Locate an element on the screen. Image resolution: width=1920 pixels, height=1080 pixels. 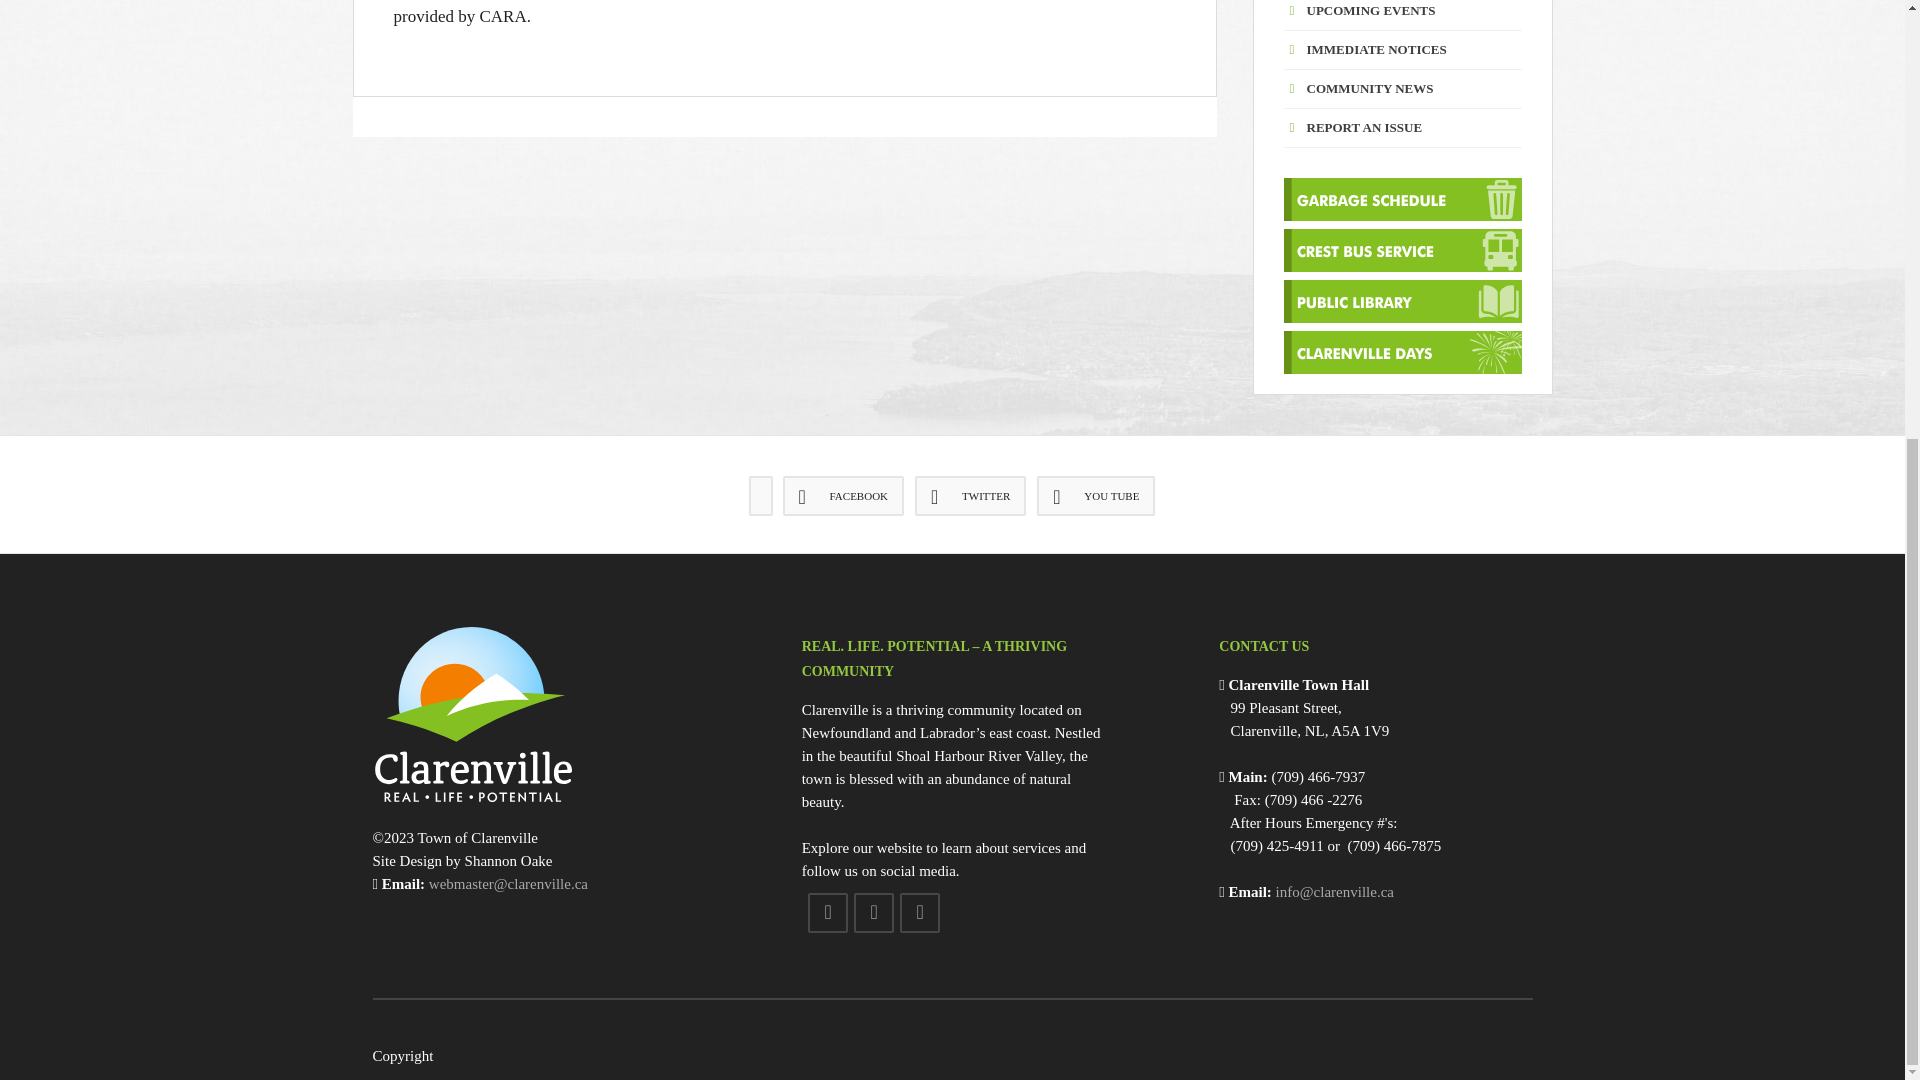
Facebook is located at coordinates (828, 912).